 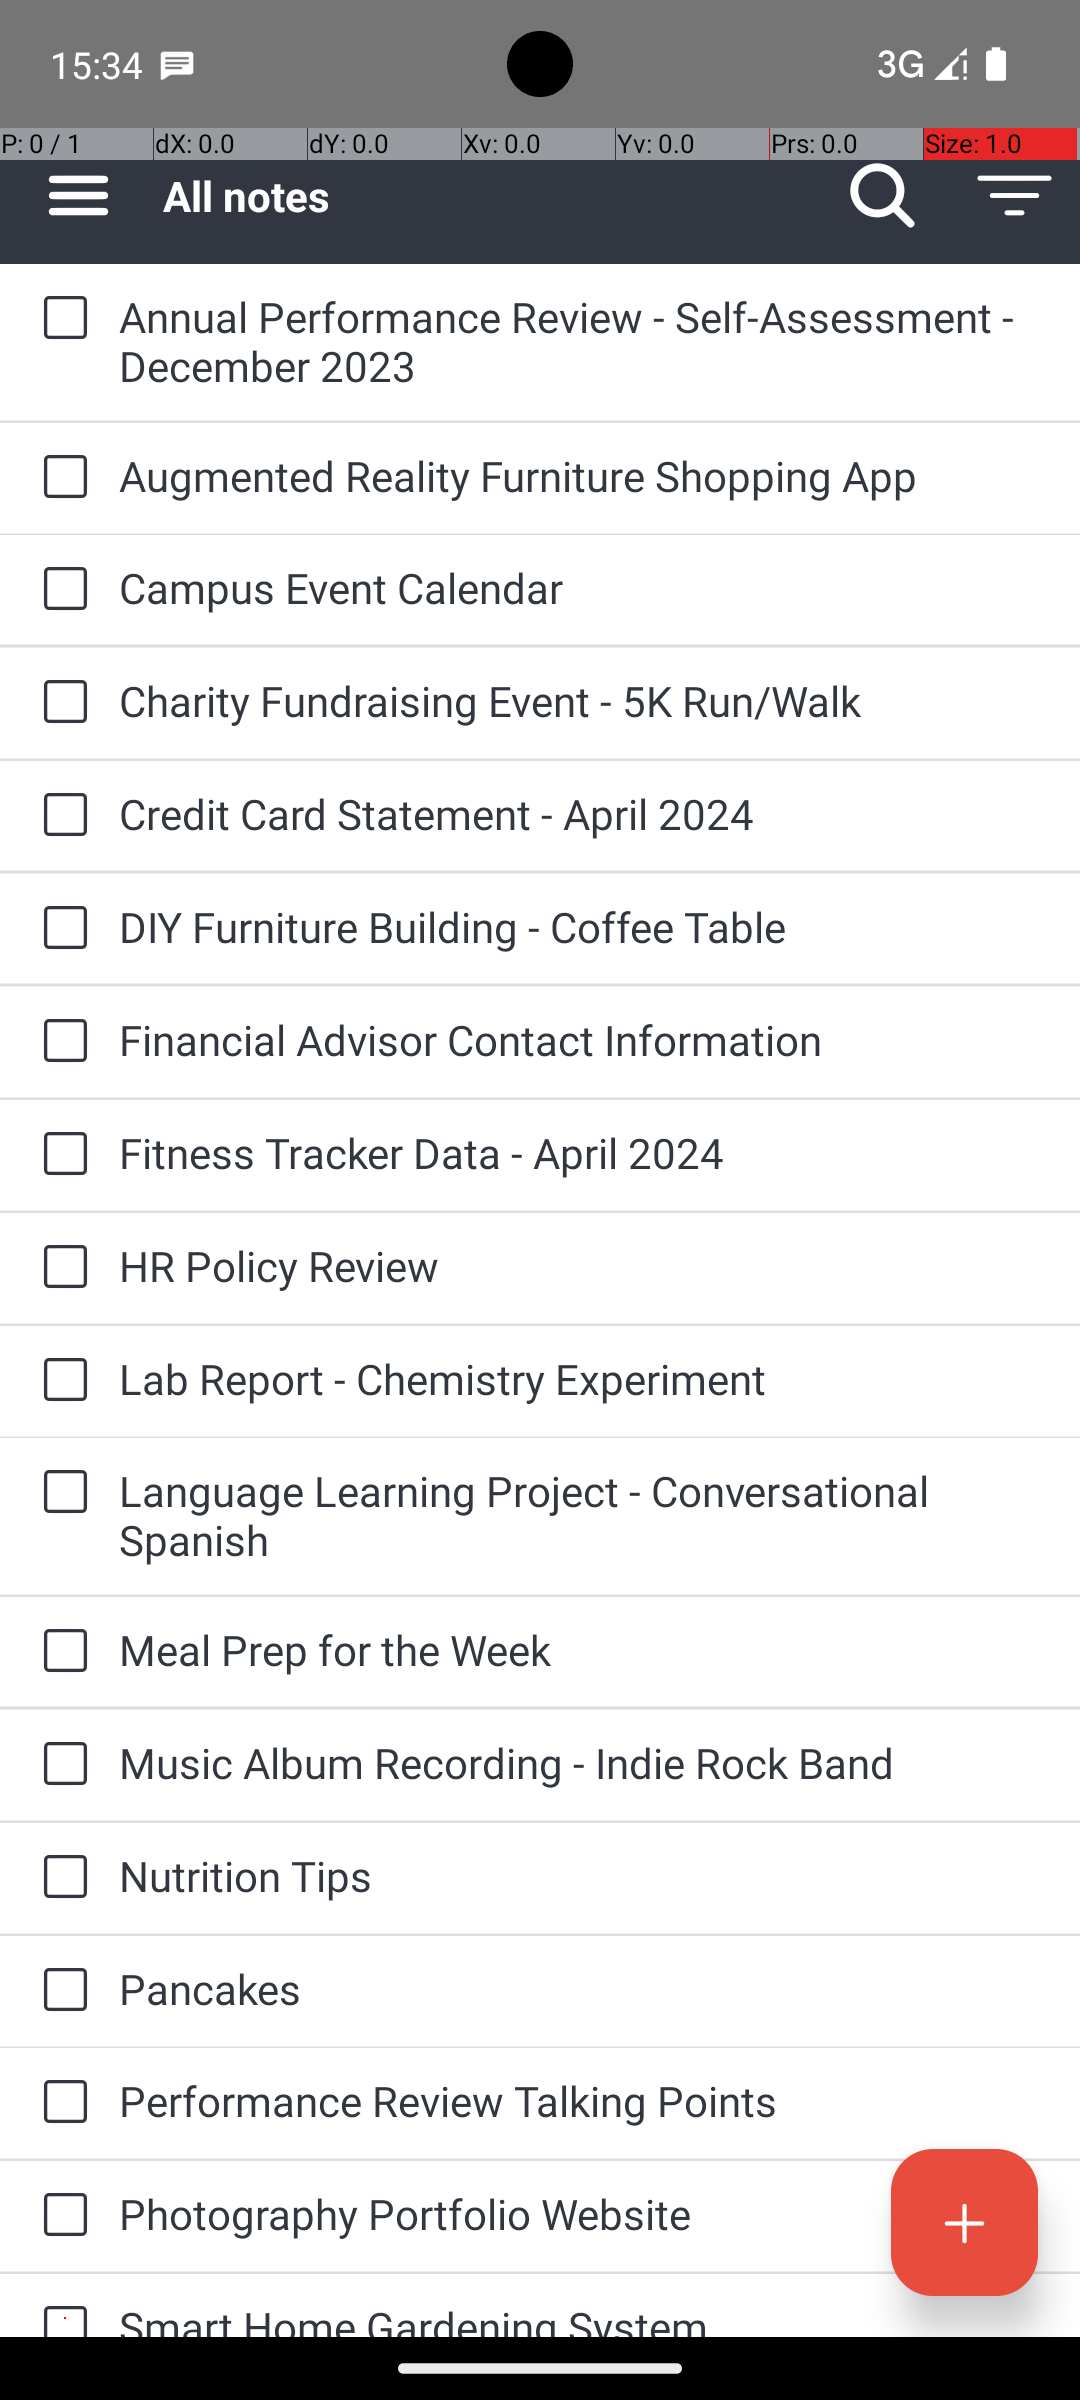 What do you see at coordinates (60, 1268) in the screenshot?
I see `to-do: HR Policy Review` at bounding box center [60, 1268].